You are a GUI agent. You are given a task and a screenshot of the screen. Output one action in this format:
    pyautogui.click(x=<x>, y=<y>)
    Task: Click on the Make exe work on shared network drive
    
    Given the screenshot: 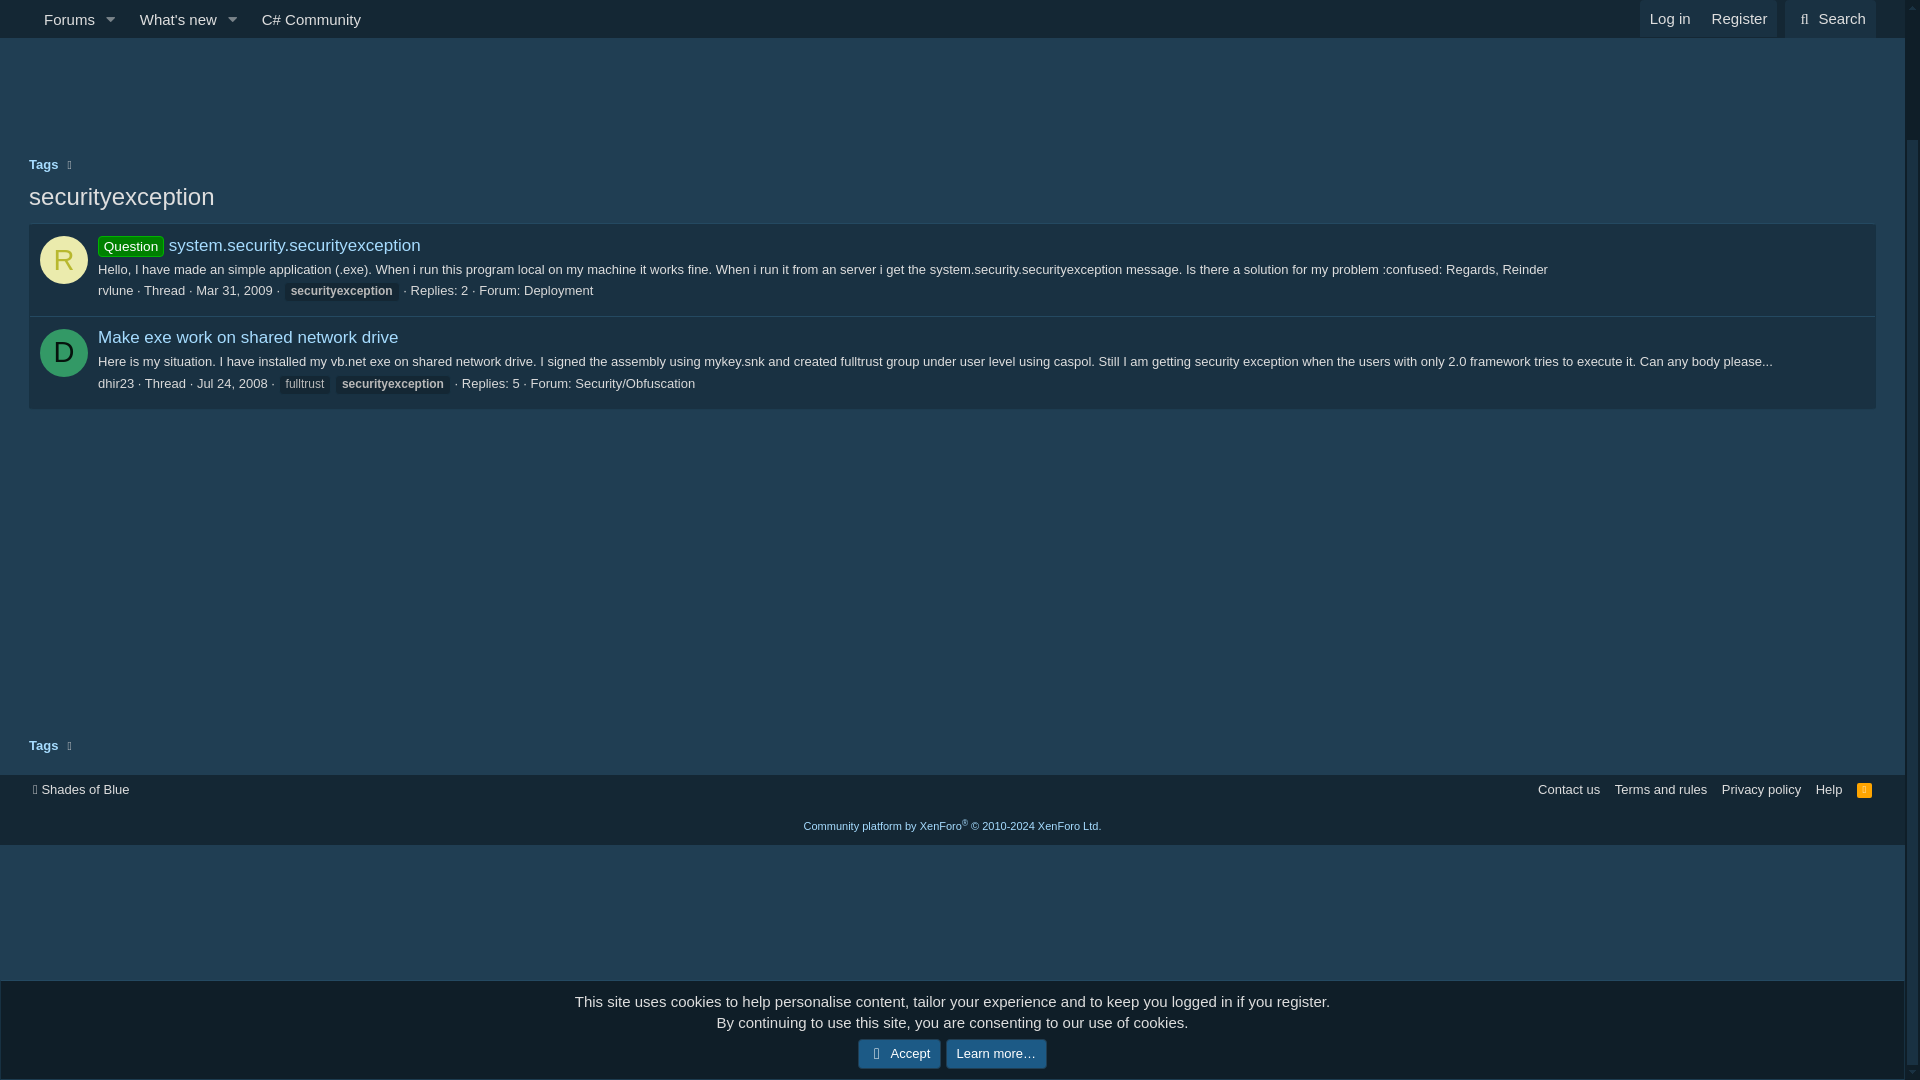 What is the action you would take?
    pyautogui.click(x=232, y=382)
    